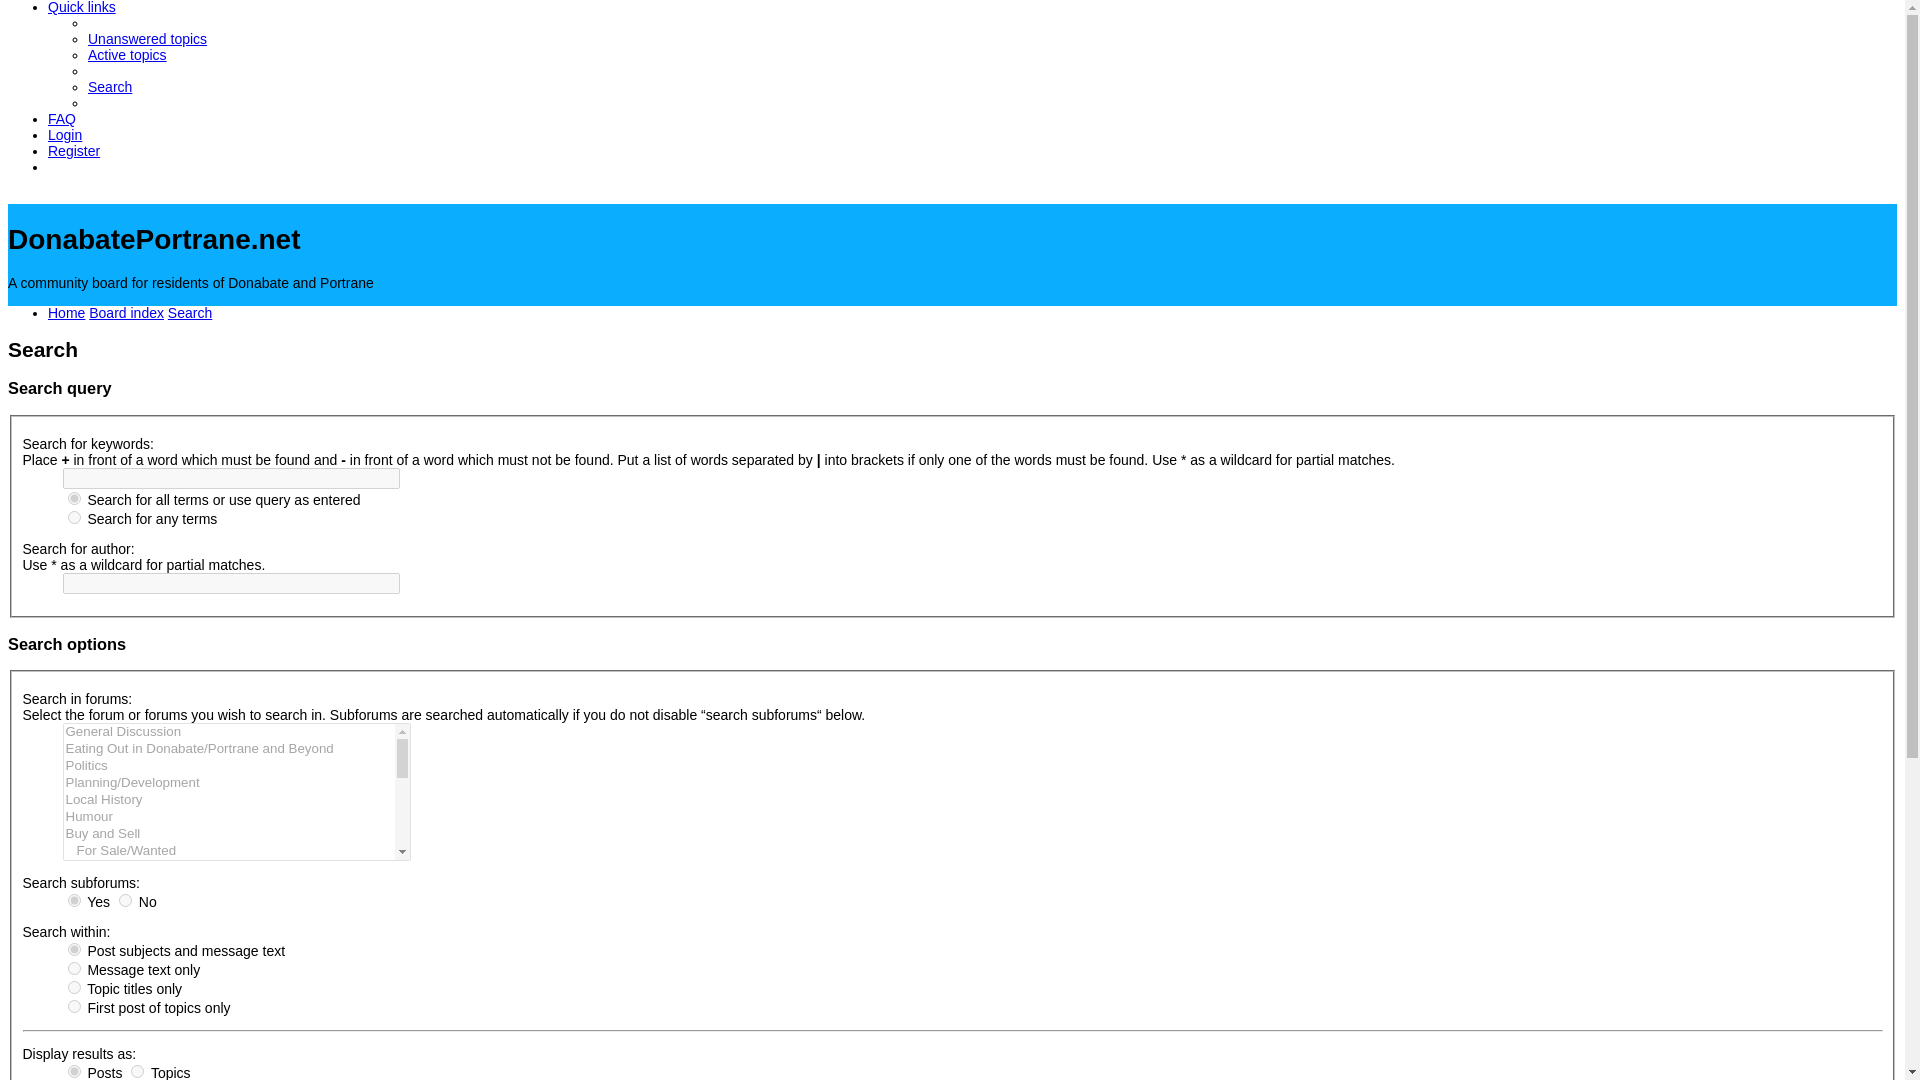  I want to click on Quick links, so click(82, 8).